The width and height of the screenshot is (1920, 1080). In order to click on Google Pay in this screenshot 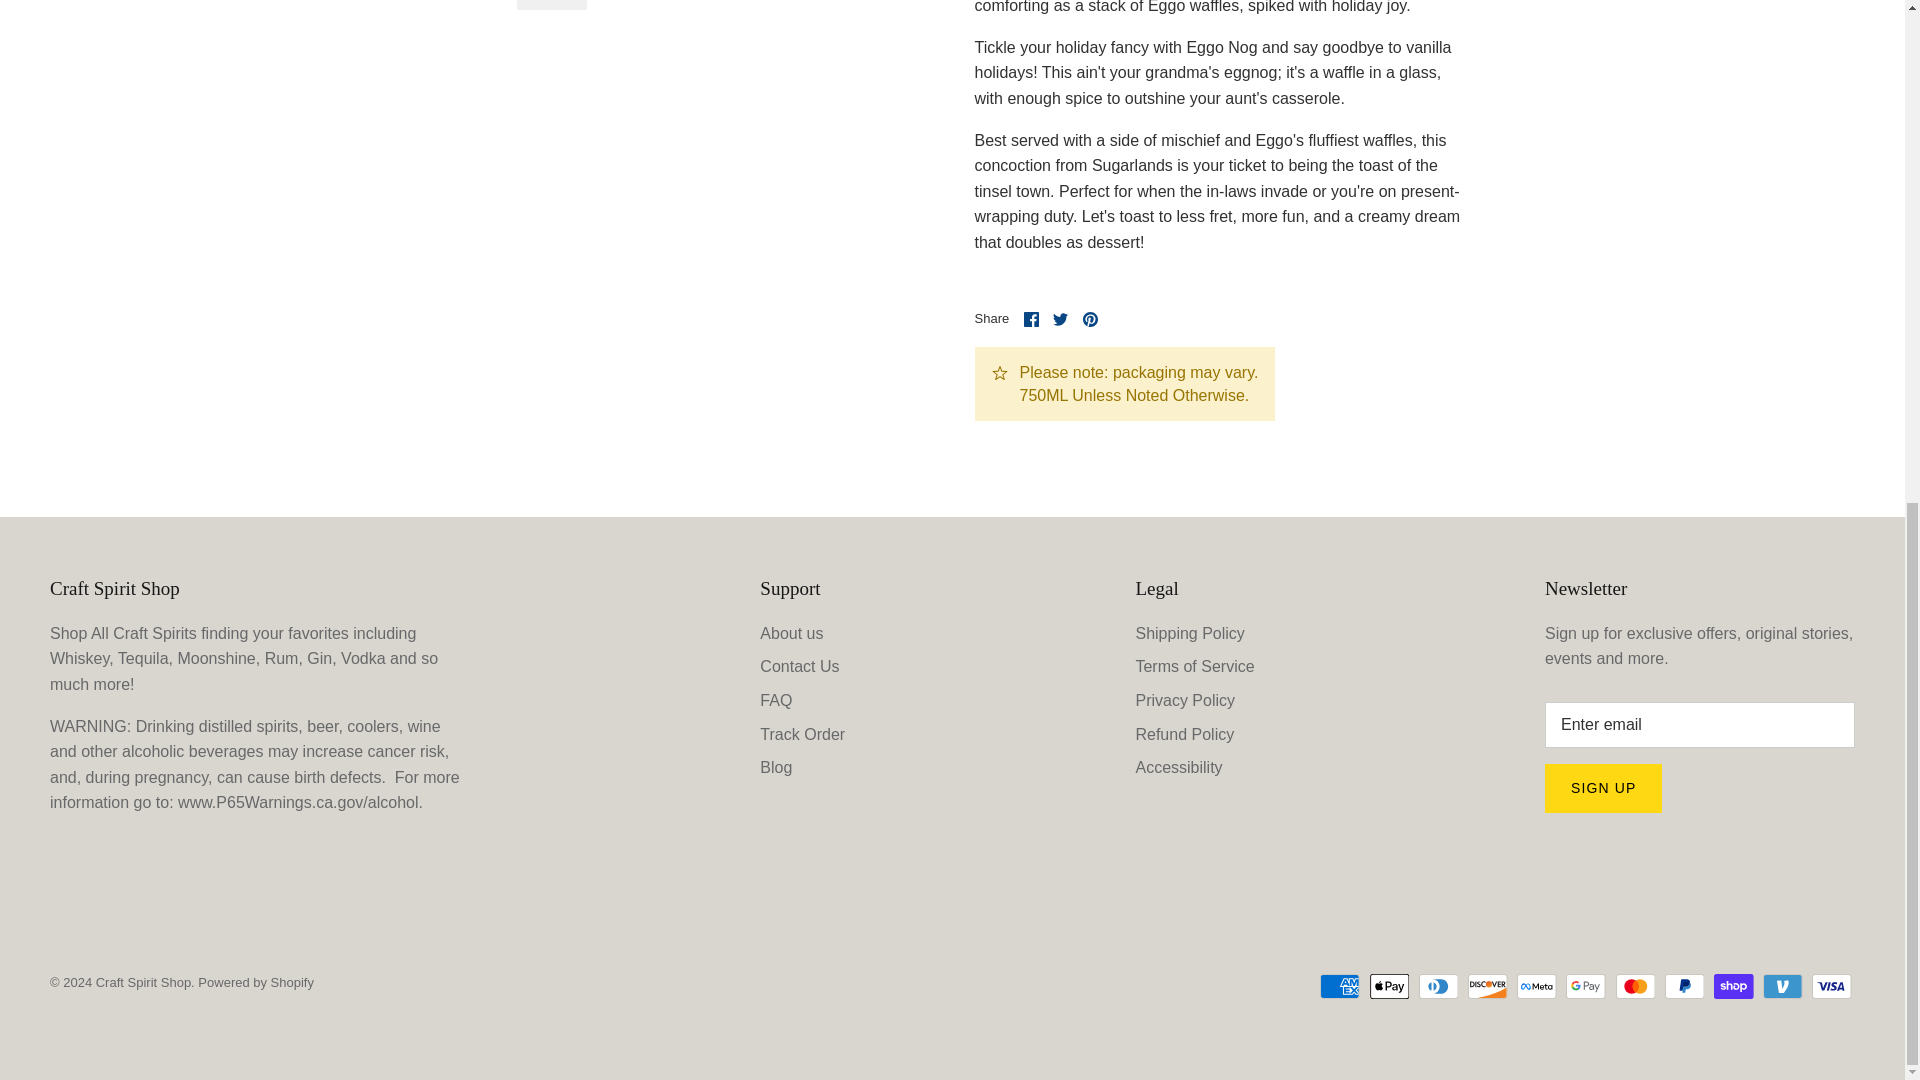, I will do `click(1586, 986)`.